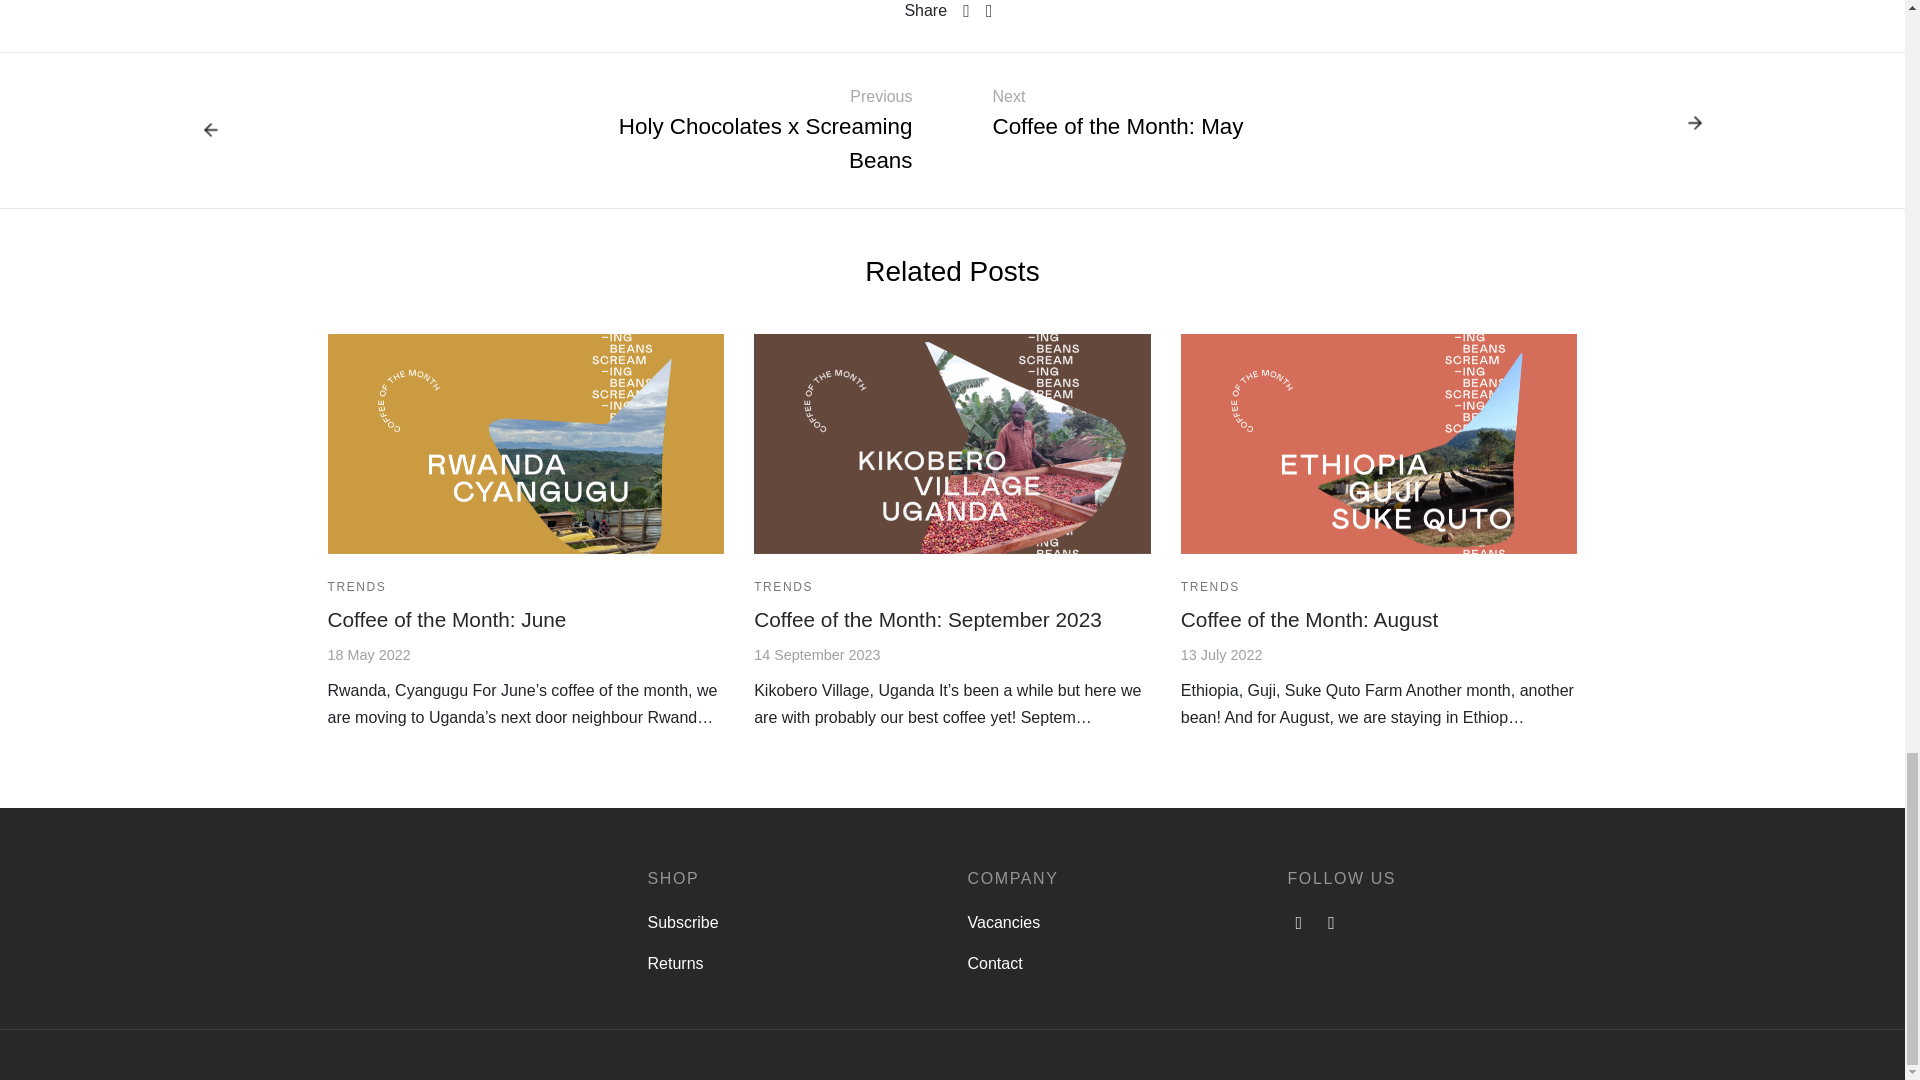 This screenshot has height=1080, width=1920. I want to click on Returns, so click(1331, 922).